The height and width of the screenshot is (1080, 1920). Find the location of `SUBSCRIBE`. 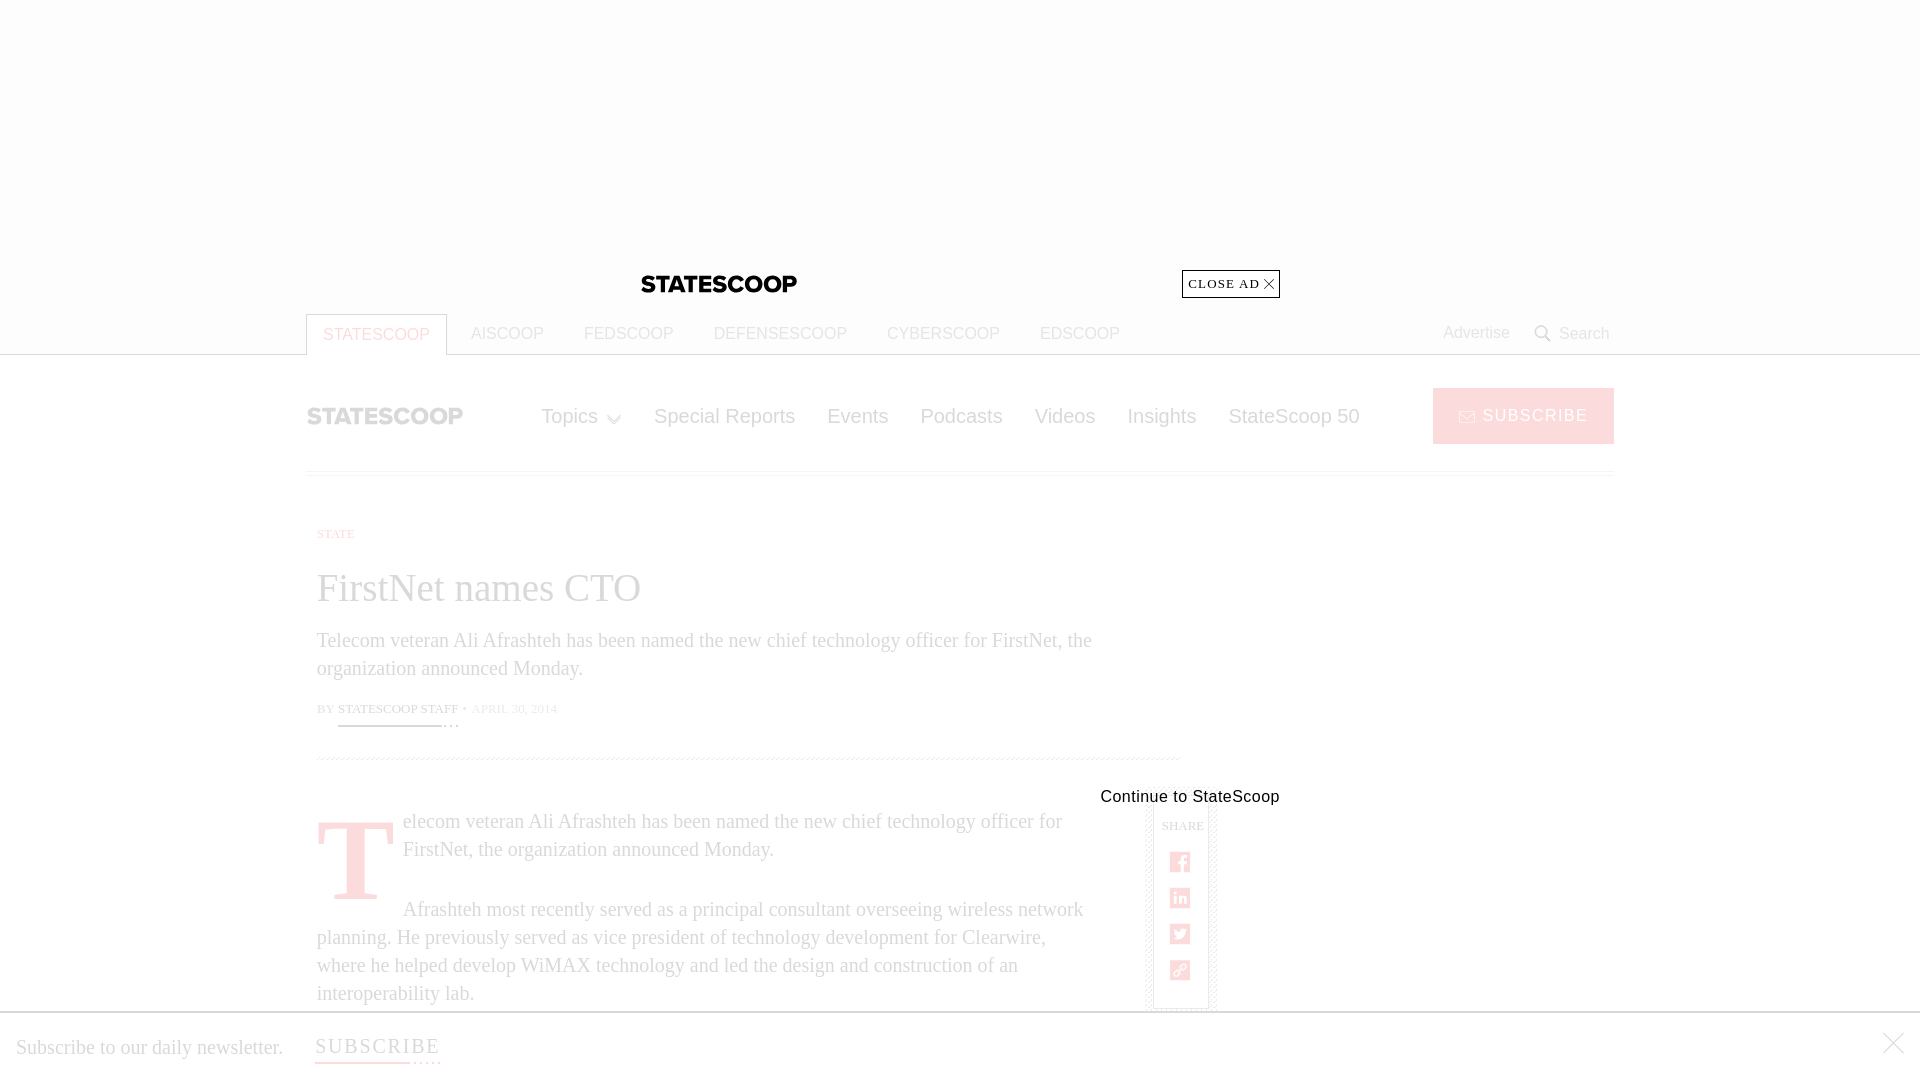

SUBSCRIBE is located at coordinates (376, 1046).